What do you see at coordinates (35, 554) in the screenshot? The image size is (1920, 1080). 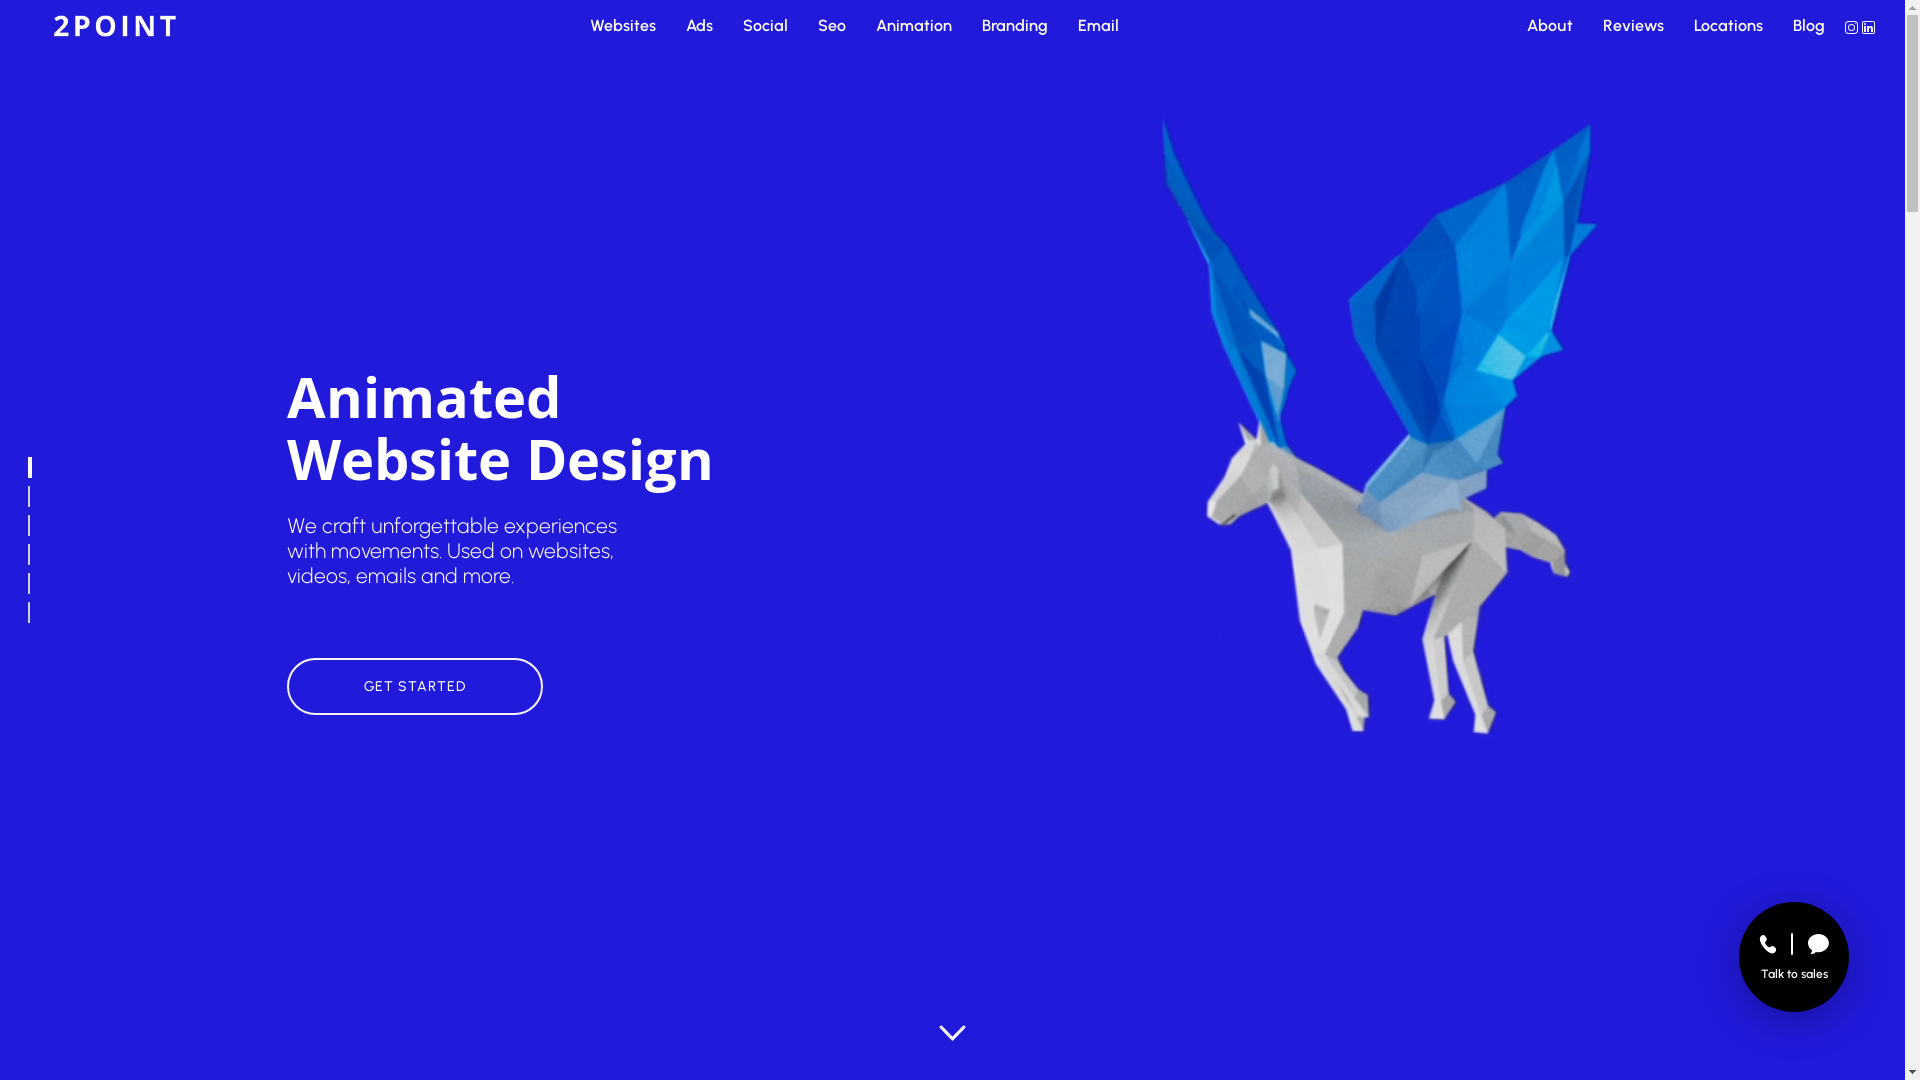 I see `Explainer Videos` at bounding box center [35, 554].